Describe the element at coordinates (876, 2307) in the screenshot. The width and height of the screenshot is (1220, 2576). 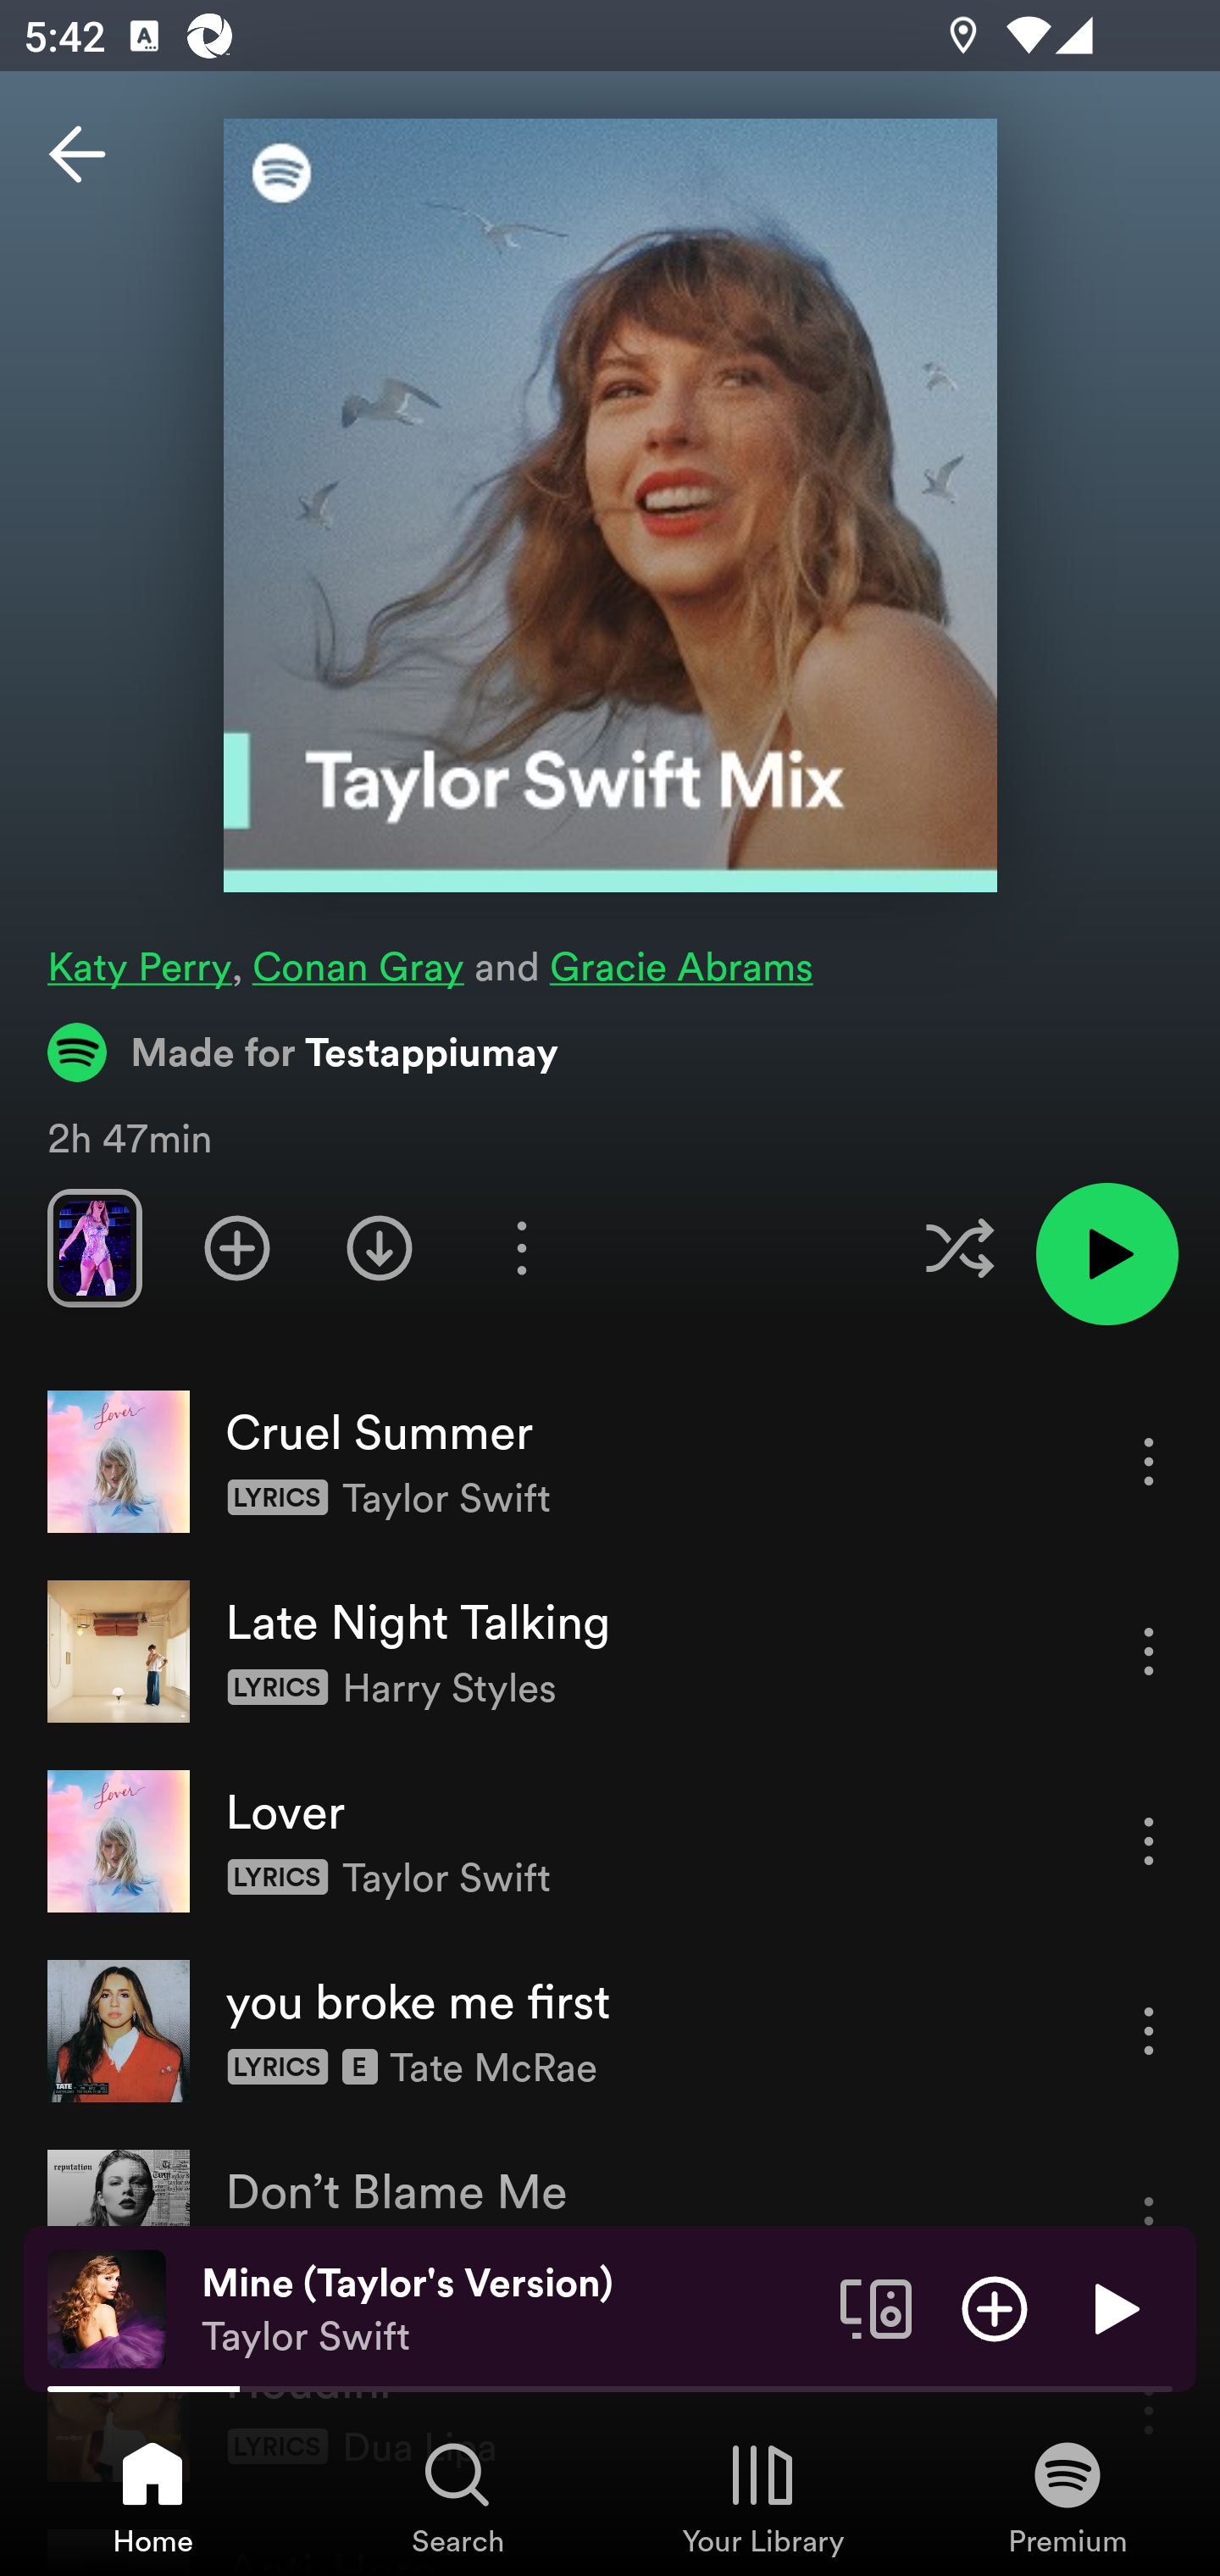
I see `Connect to a device. Opens the devices menu` at that location.